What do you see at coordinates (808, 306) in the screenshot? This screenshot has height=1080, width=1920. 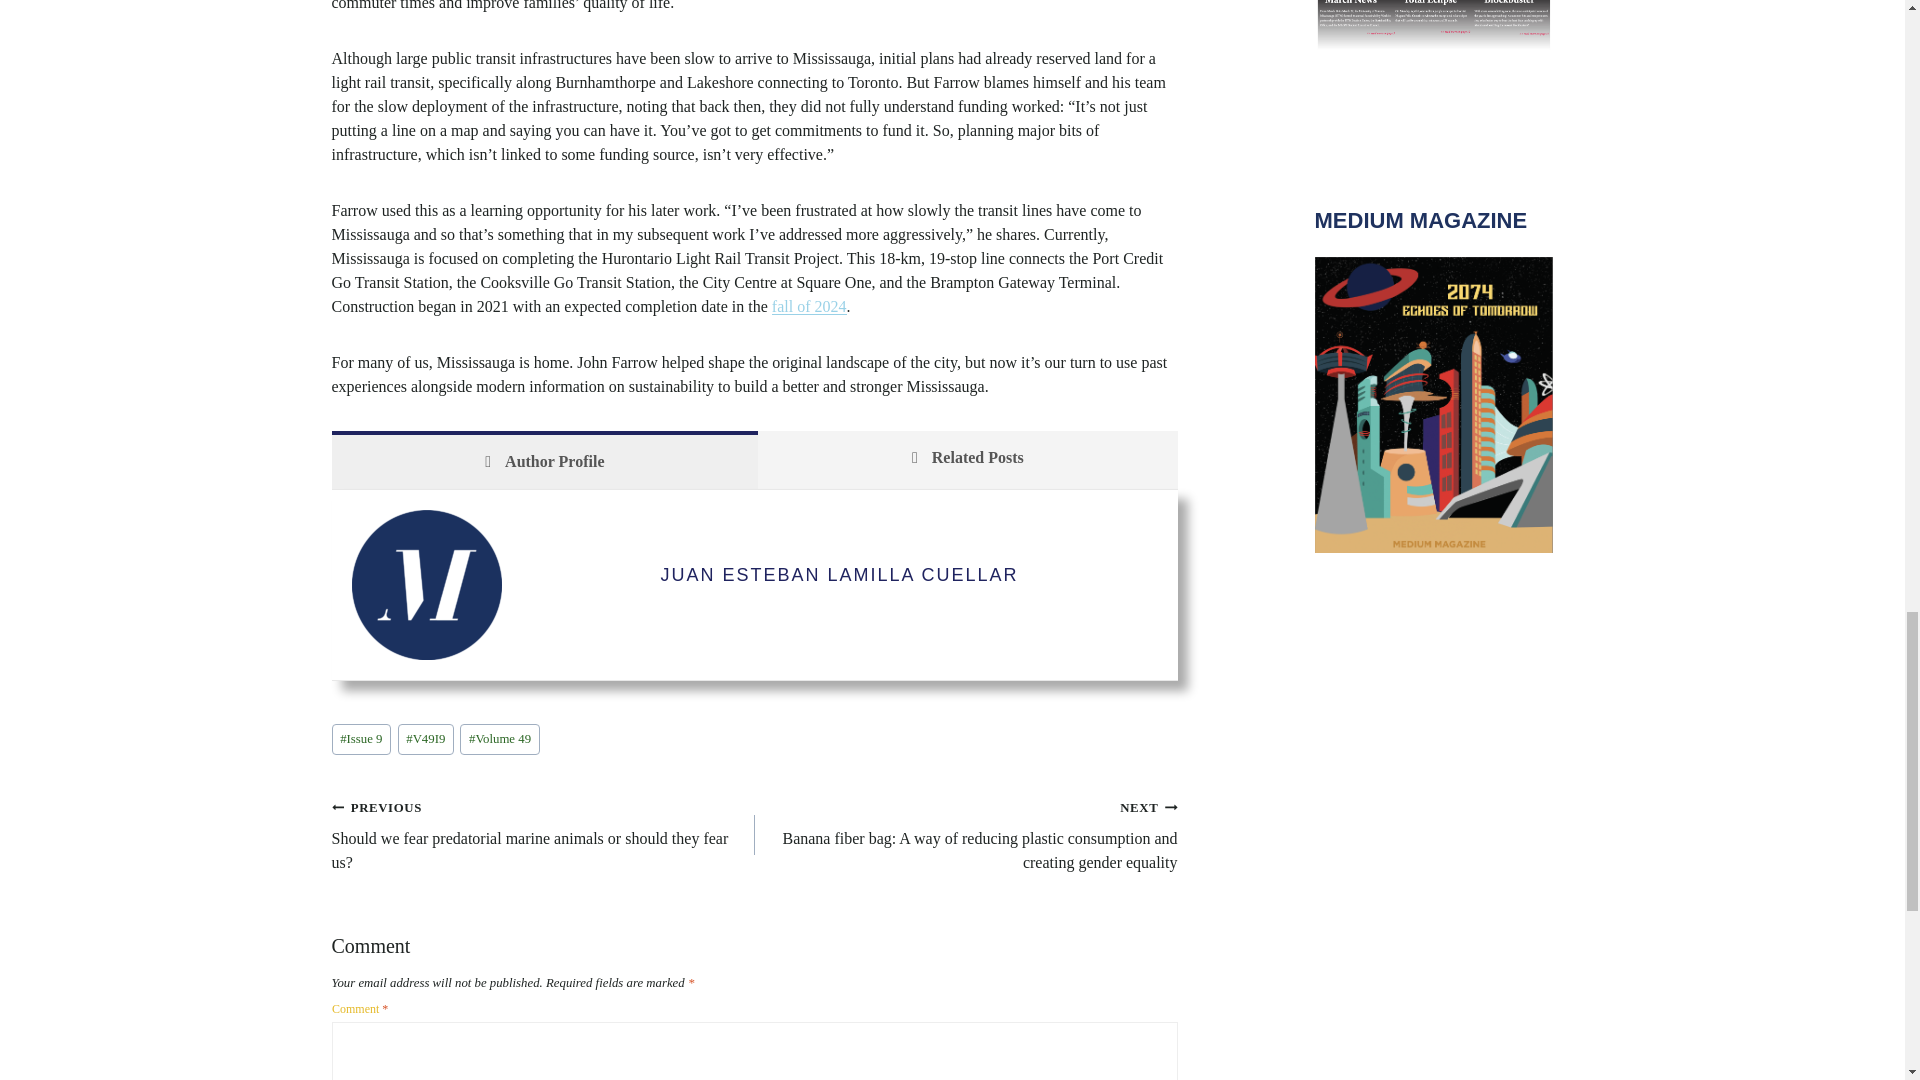 I see `fall of 2024` at bounding box center [808, 306].